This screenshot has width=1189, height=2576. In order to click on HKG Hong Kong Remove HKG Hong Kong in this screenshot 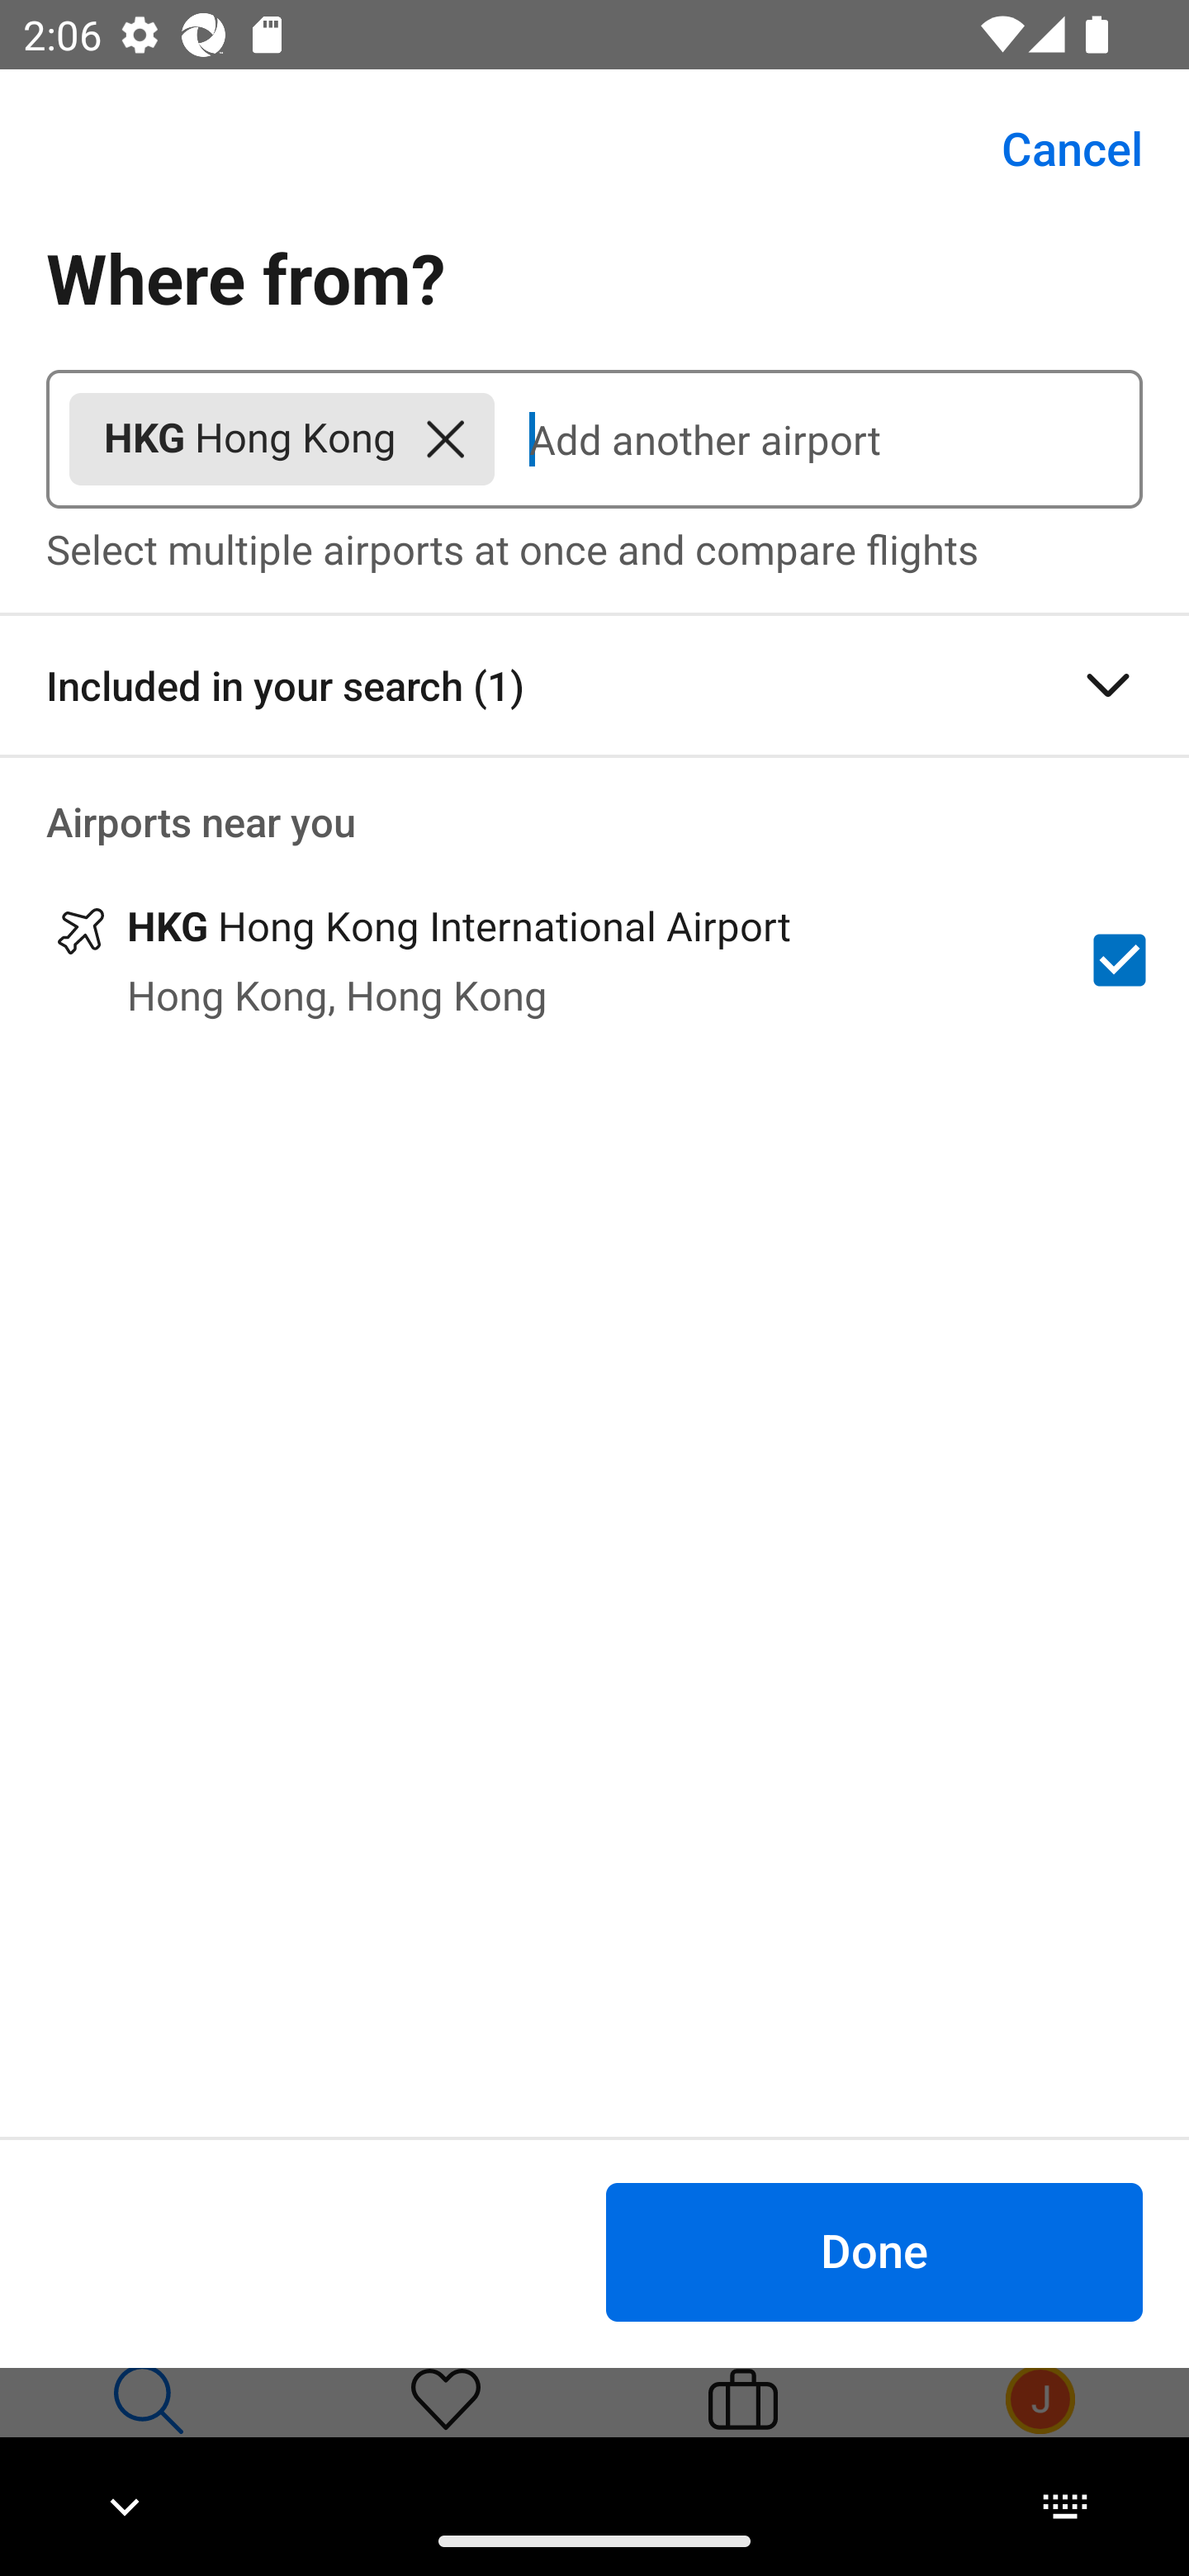, I will do `click(282, 439)`.